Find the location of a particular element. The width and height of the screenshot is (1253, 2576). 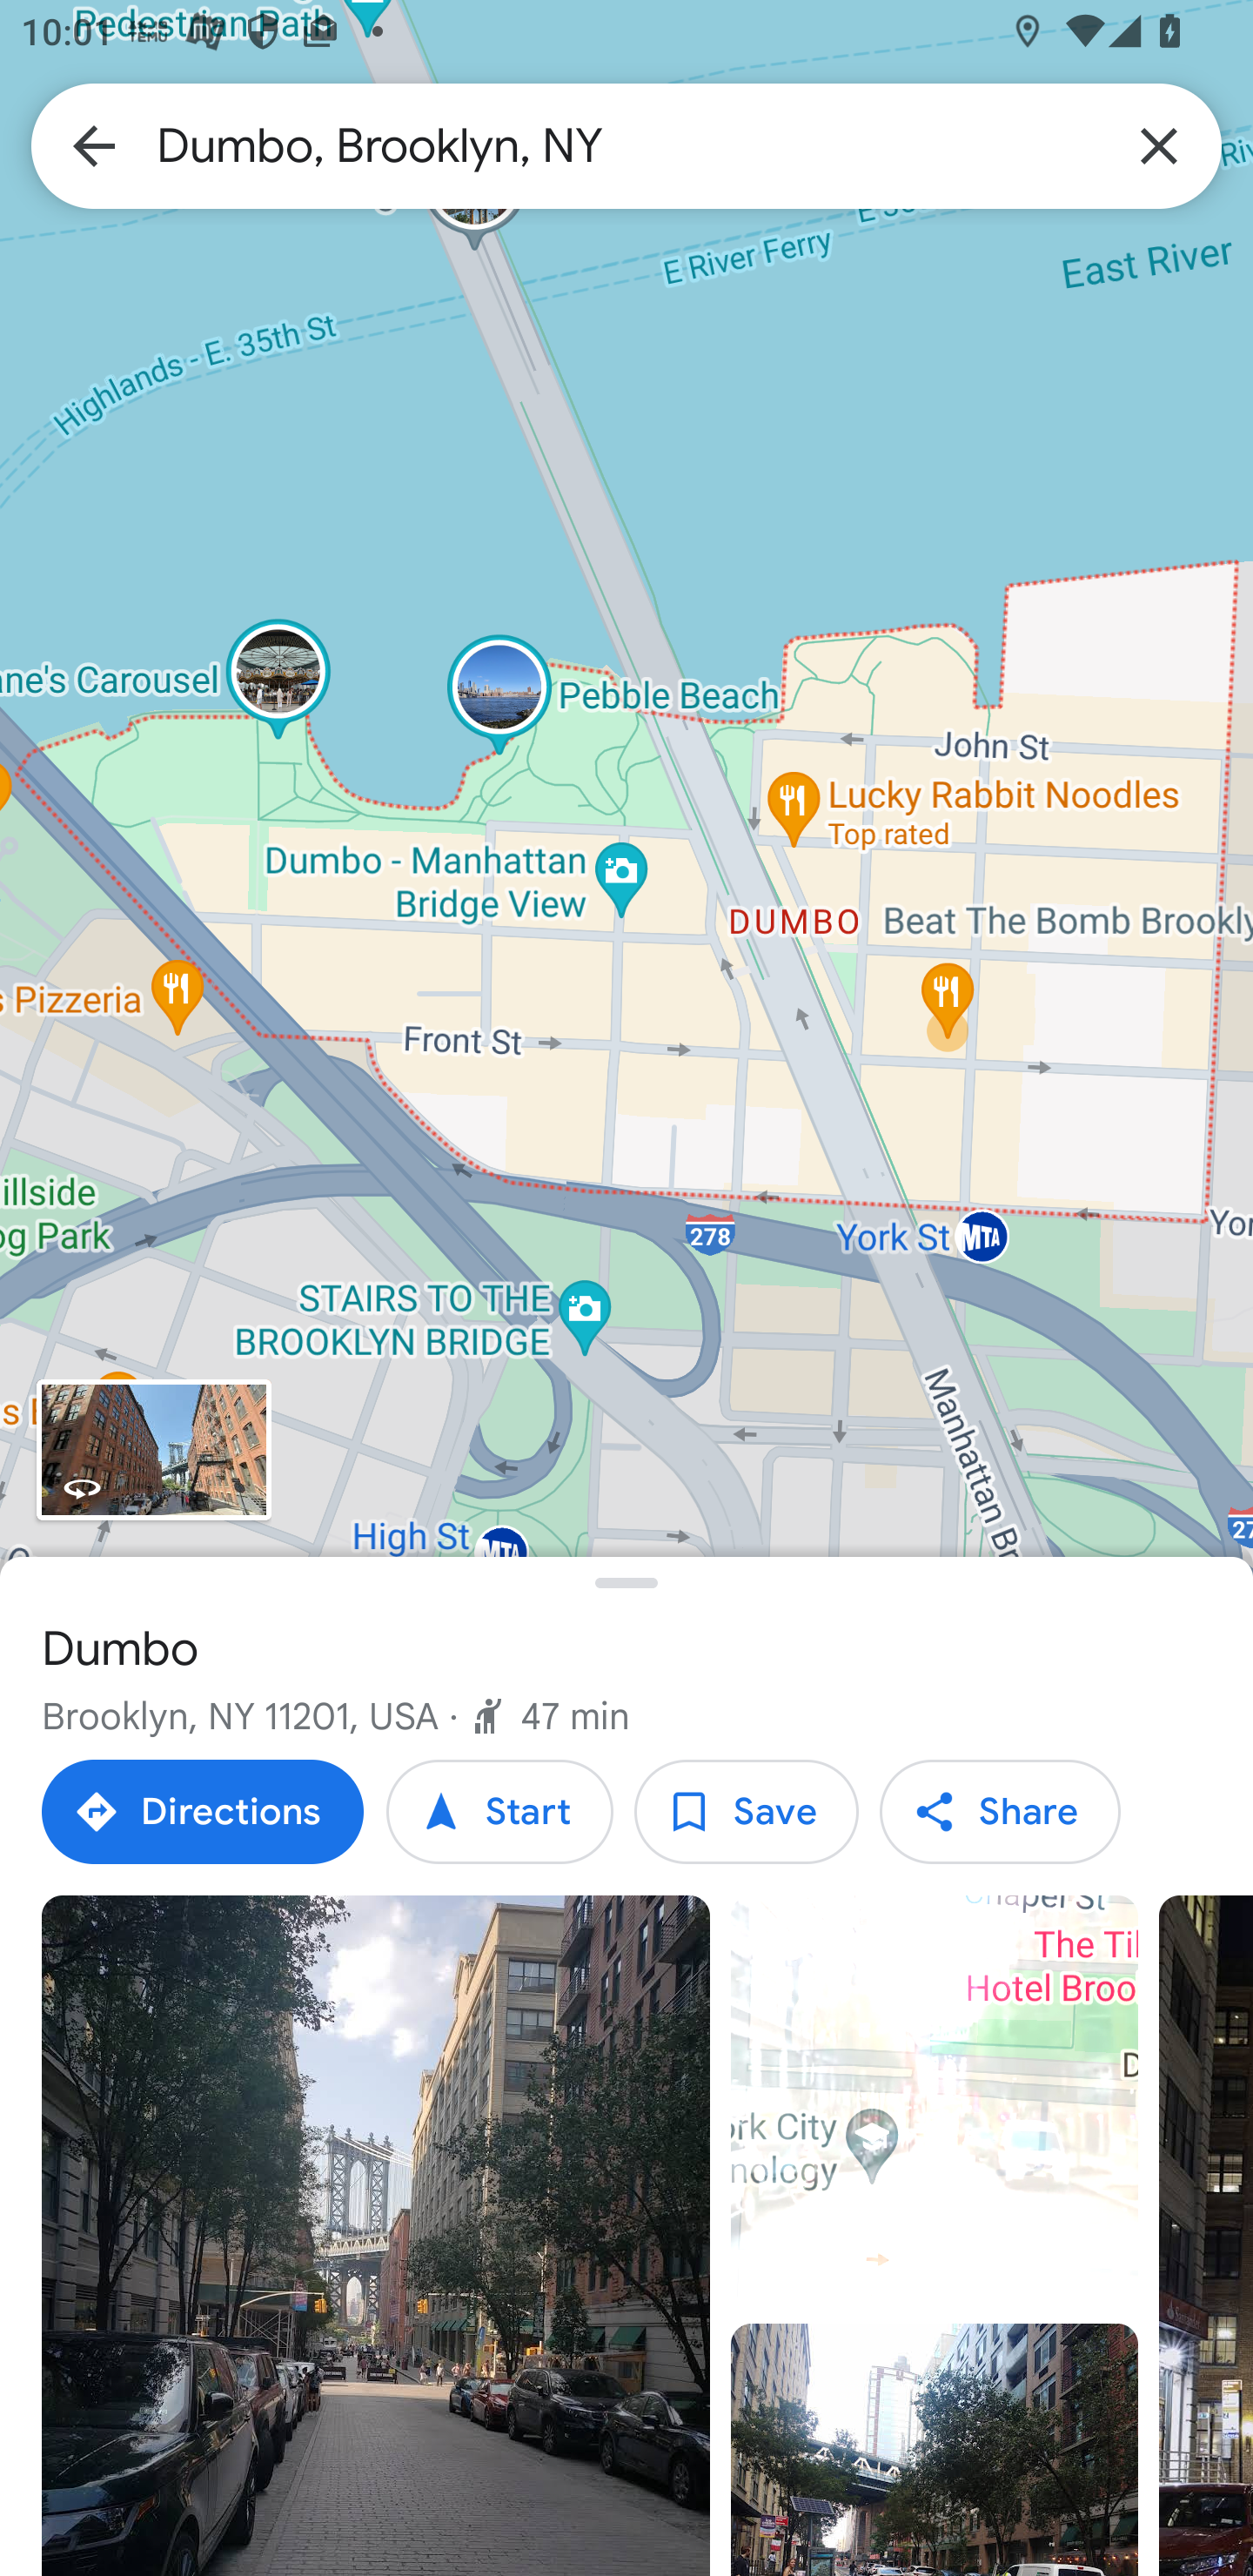

Save Dumbo to lists Save Save Dumbo to lists is located at coordinates (746, 1812).